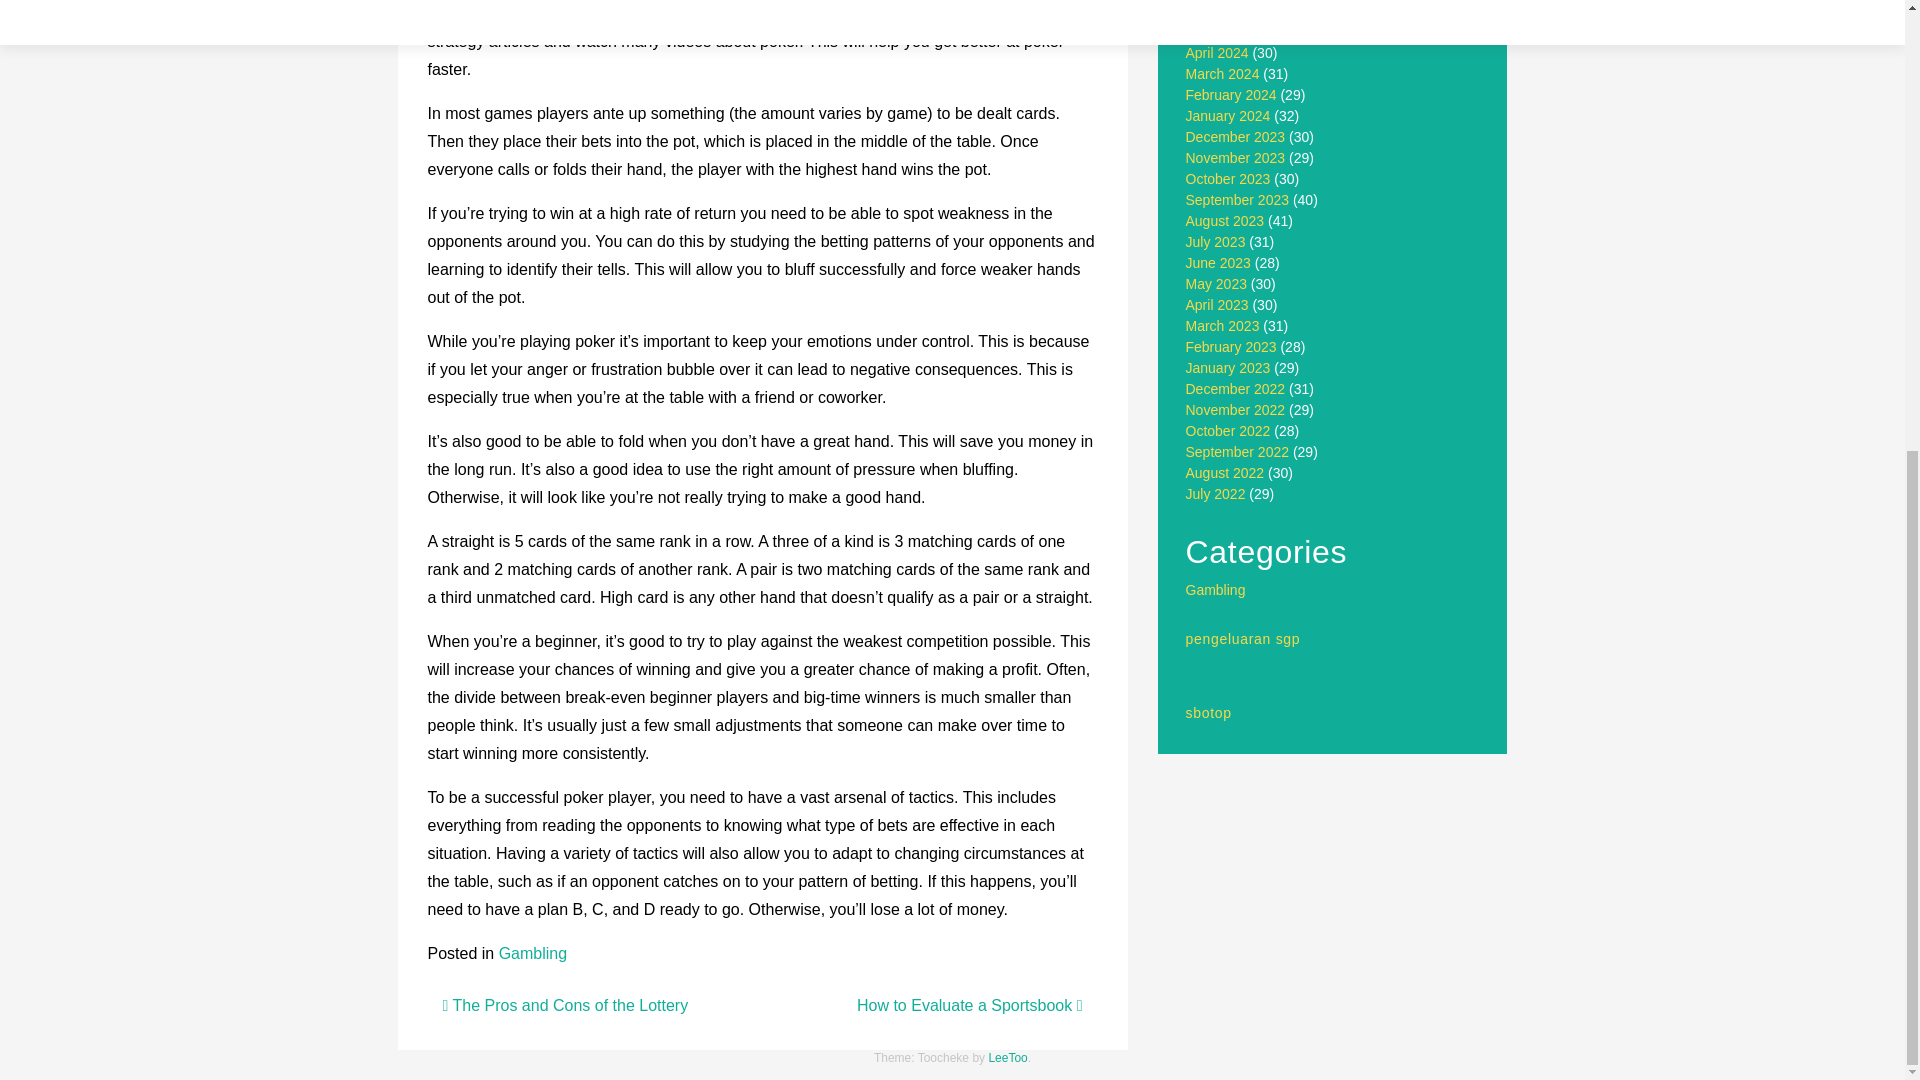 The image size is (1920, 1080). Describe the element at coordinates (969, 1005) in the screenshot. I see `How to Evaluate a Sportsbook ` at that location.